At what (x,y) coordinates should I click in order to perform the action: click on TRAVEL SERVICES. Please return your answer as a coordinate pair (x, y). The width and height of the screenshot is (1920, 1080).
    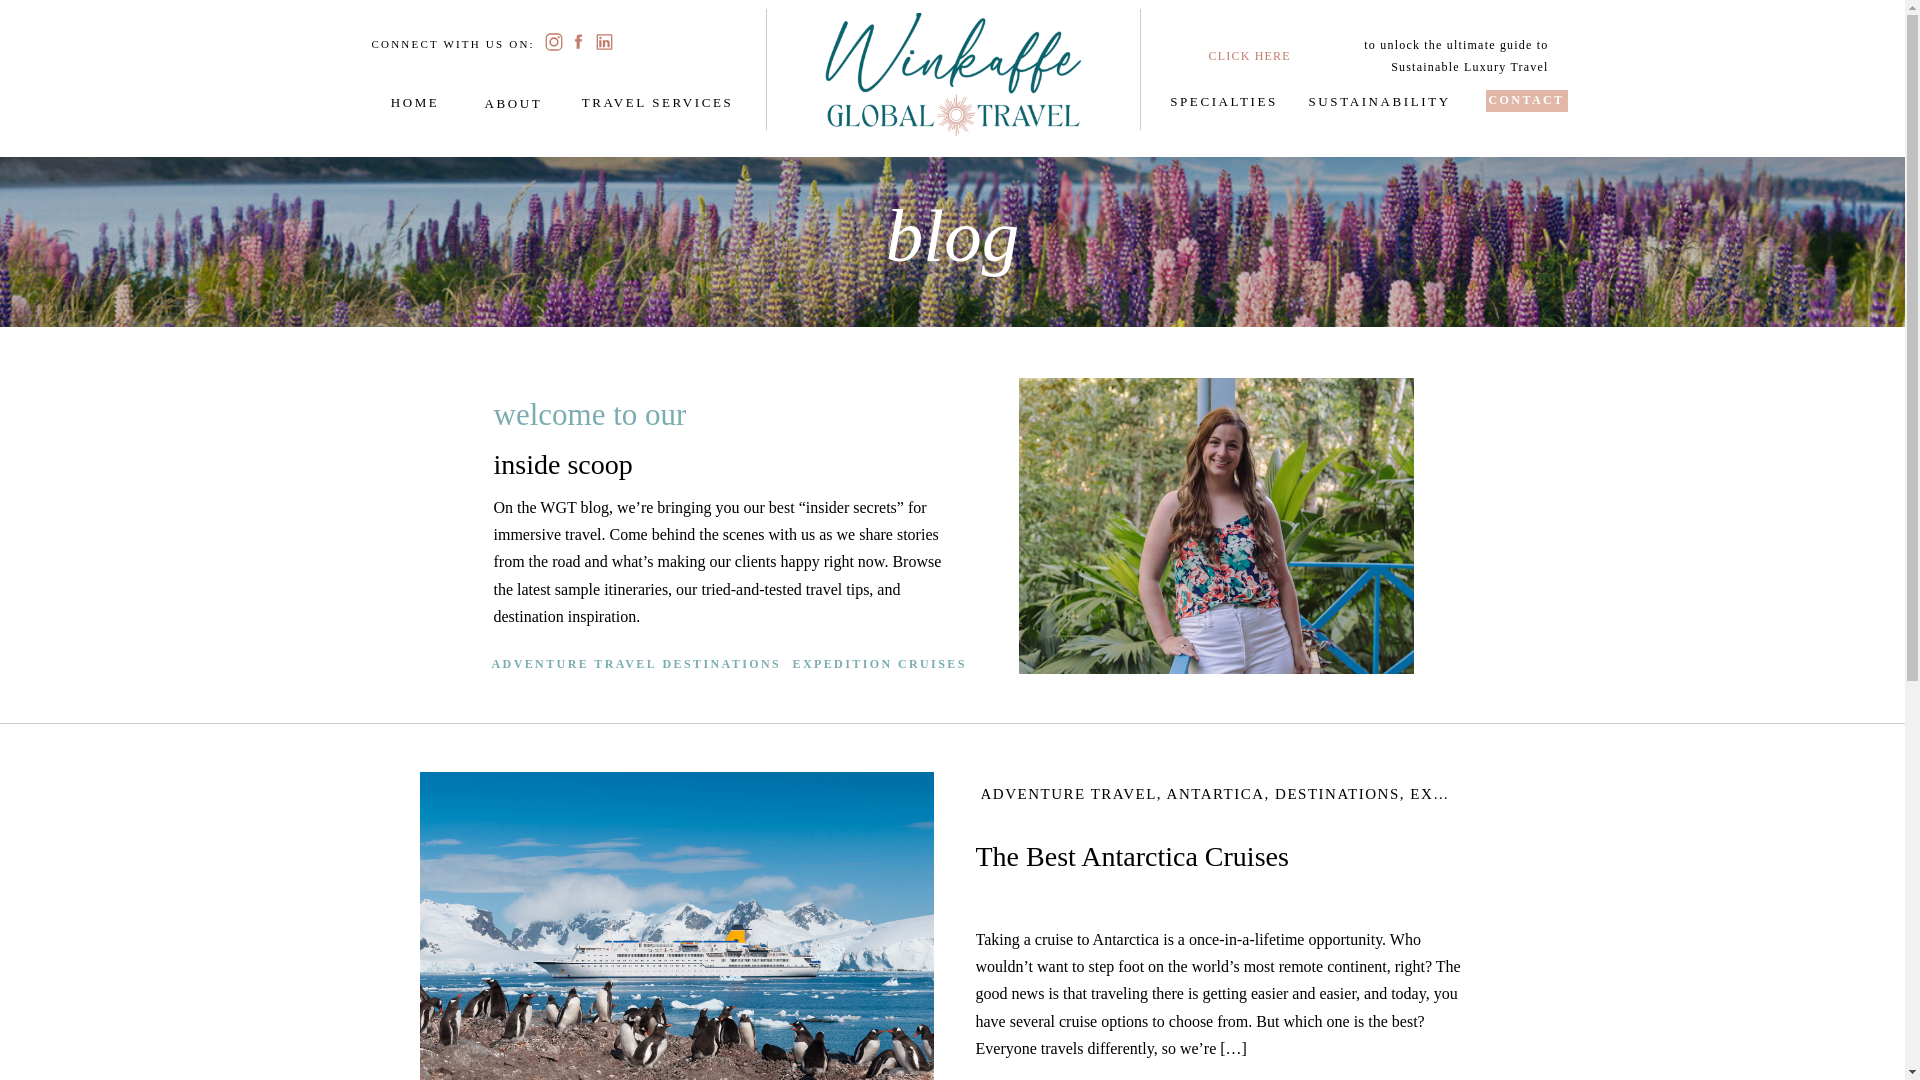
    Looking at the image, I should click on (656, 100).